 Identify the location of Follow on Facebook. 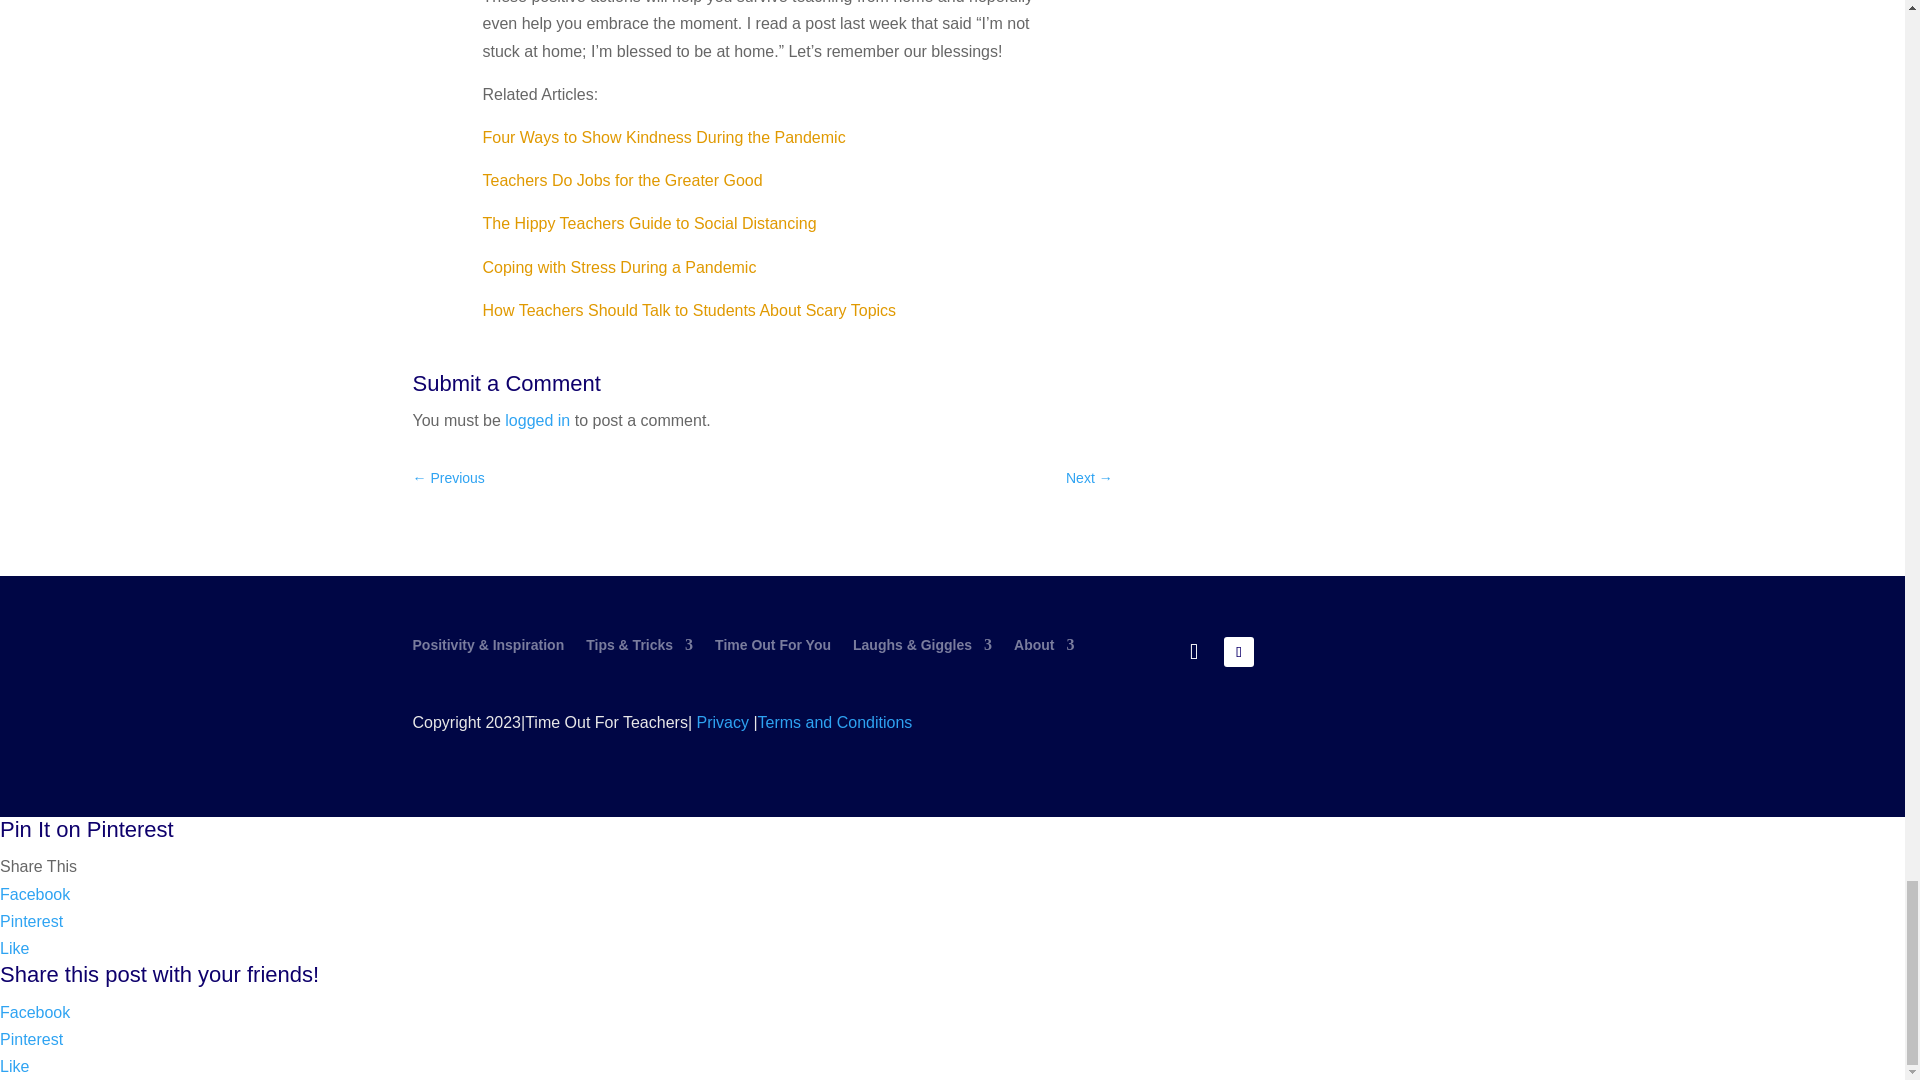
(1193, 651).